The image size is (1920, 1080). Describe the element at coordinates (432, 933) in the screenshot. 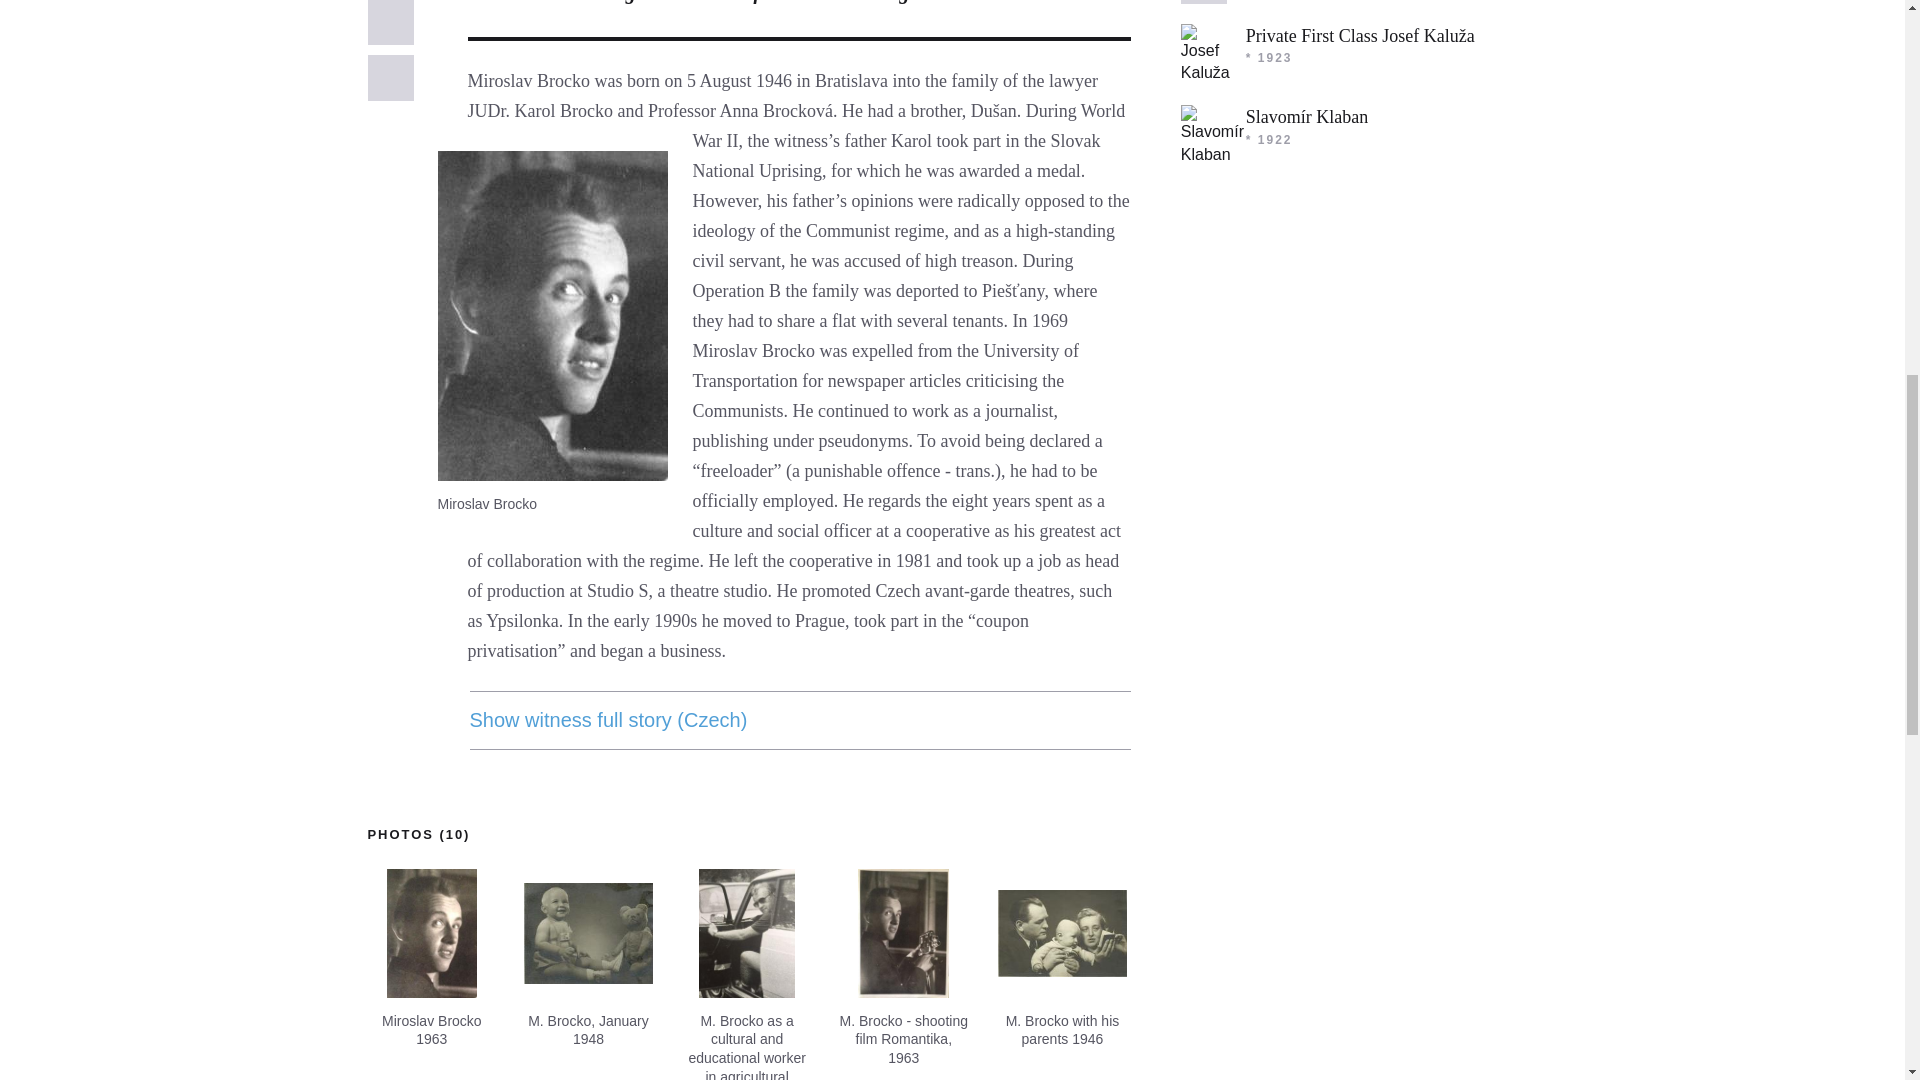

I see `Miroslav Brocko 1963` at that location.